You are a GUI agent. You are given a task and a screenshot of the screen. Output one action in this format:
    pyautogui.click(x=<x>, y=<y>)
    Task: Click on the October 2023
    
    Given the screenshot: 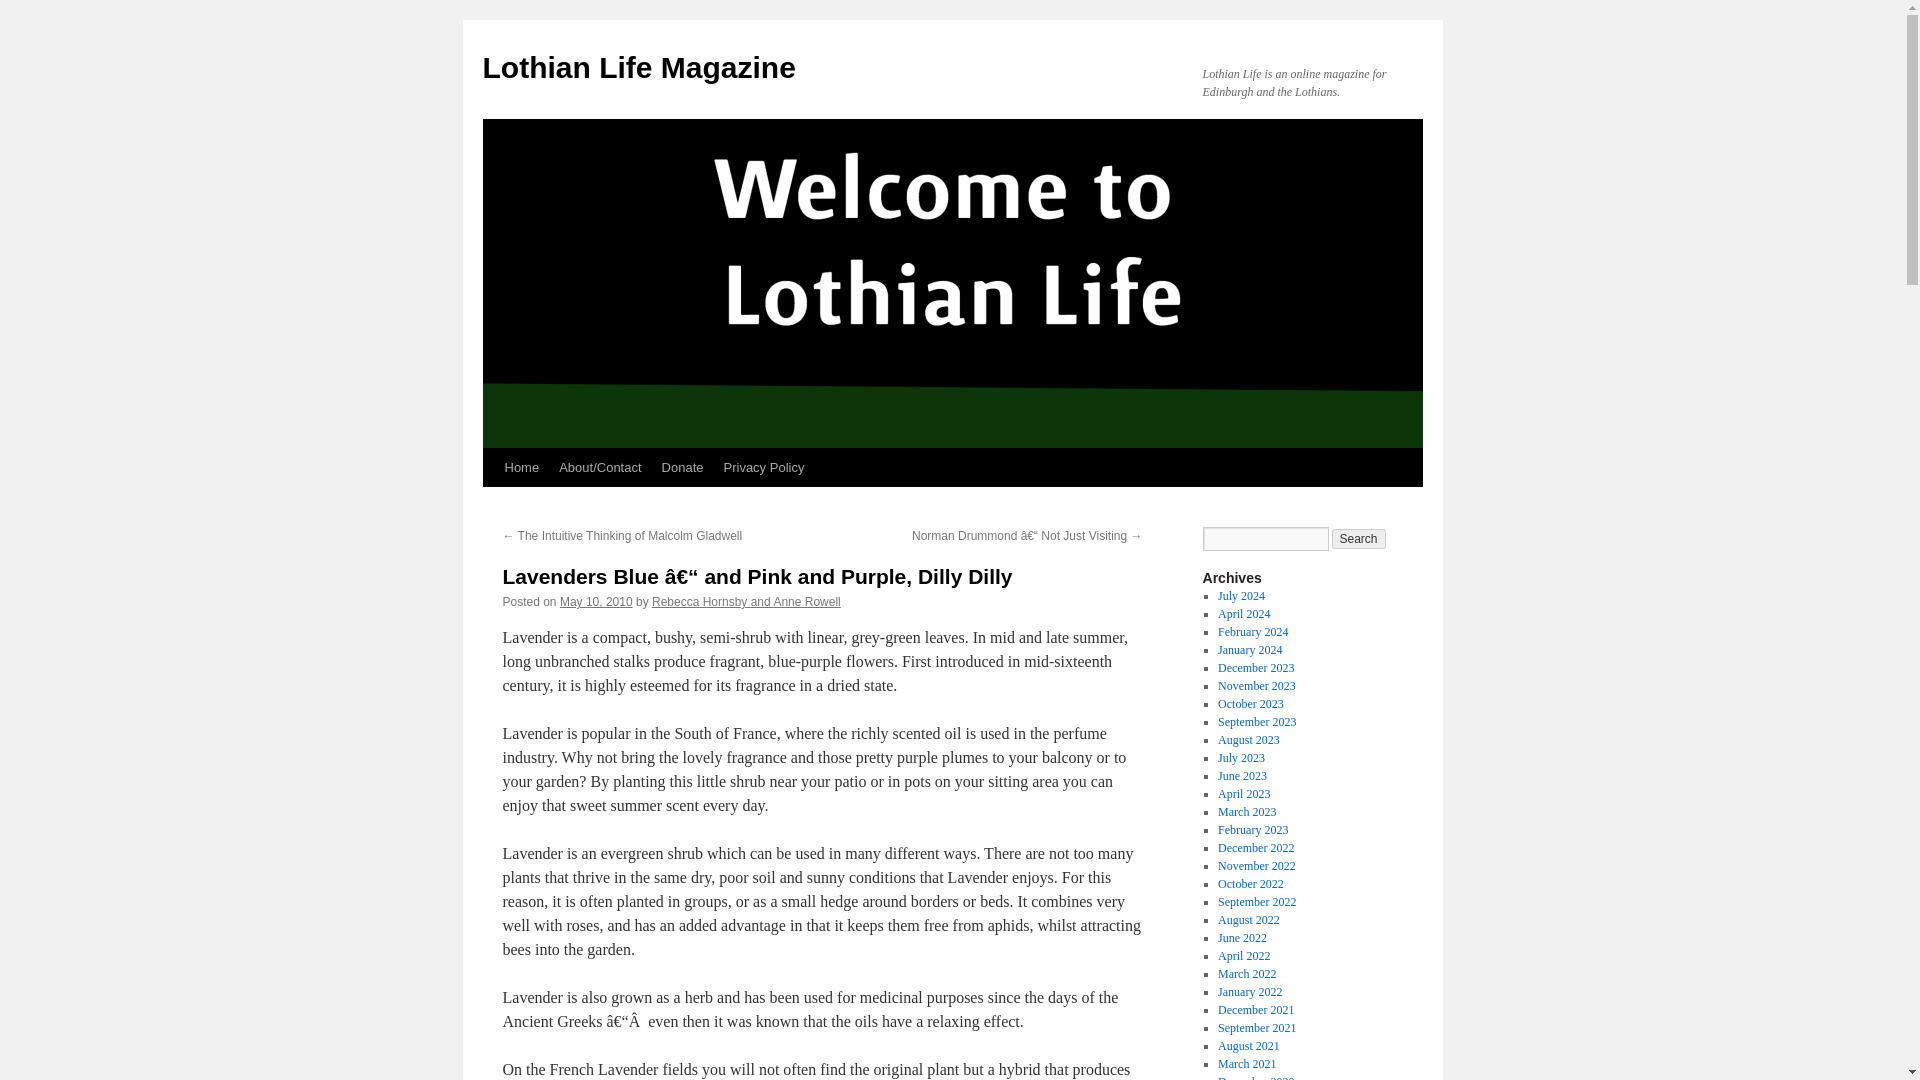 What is the action you would take?
    pyautogui.click(x=1250, y=703)
    